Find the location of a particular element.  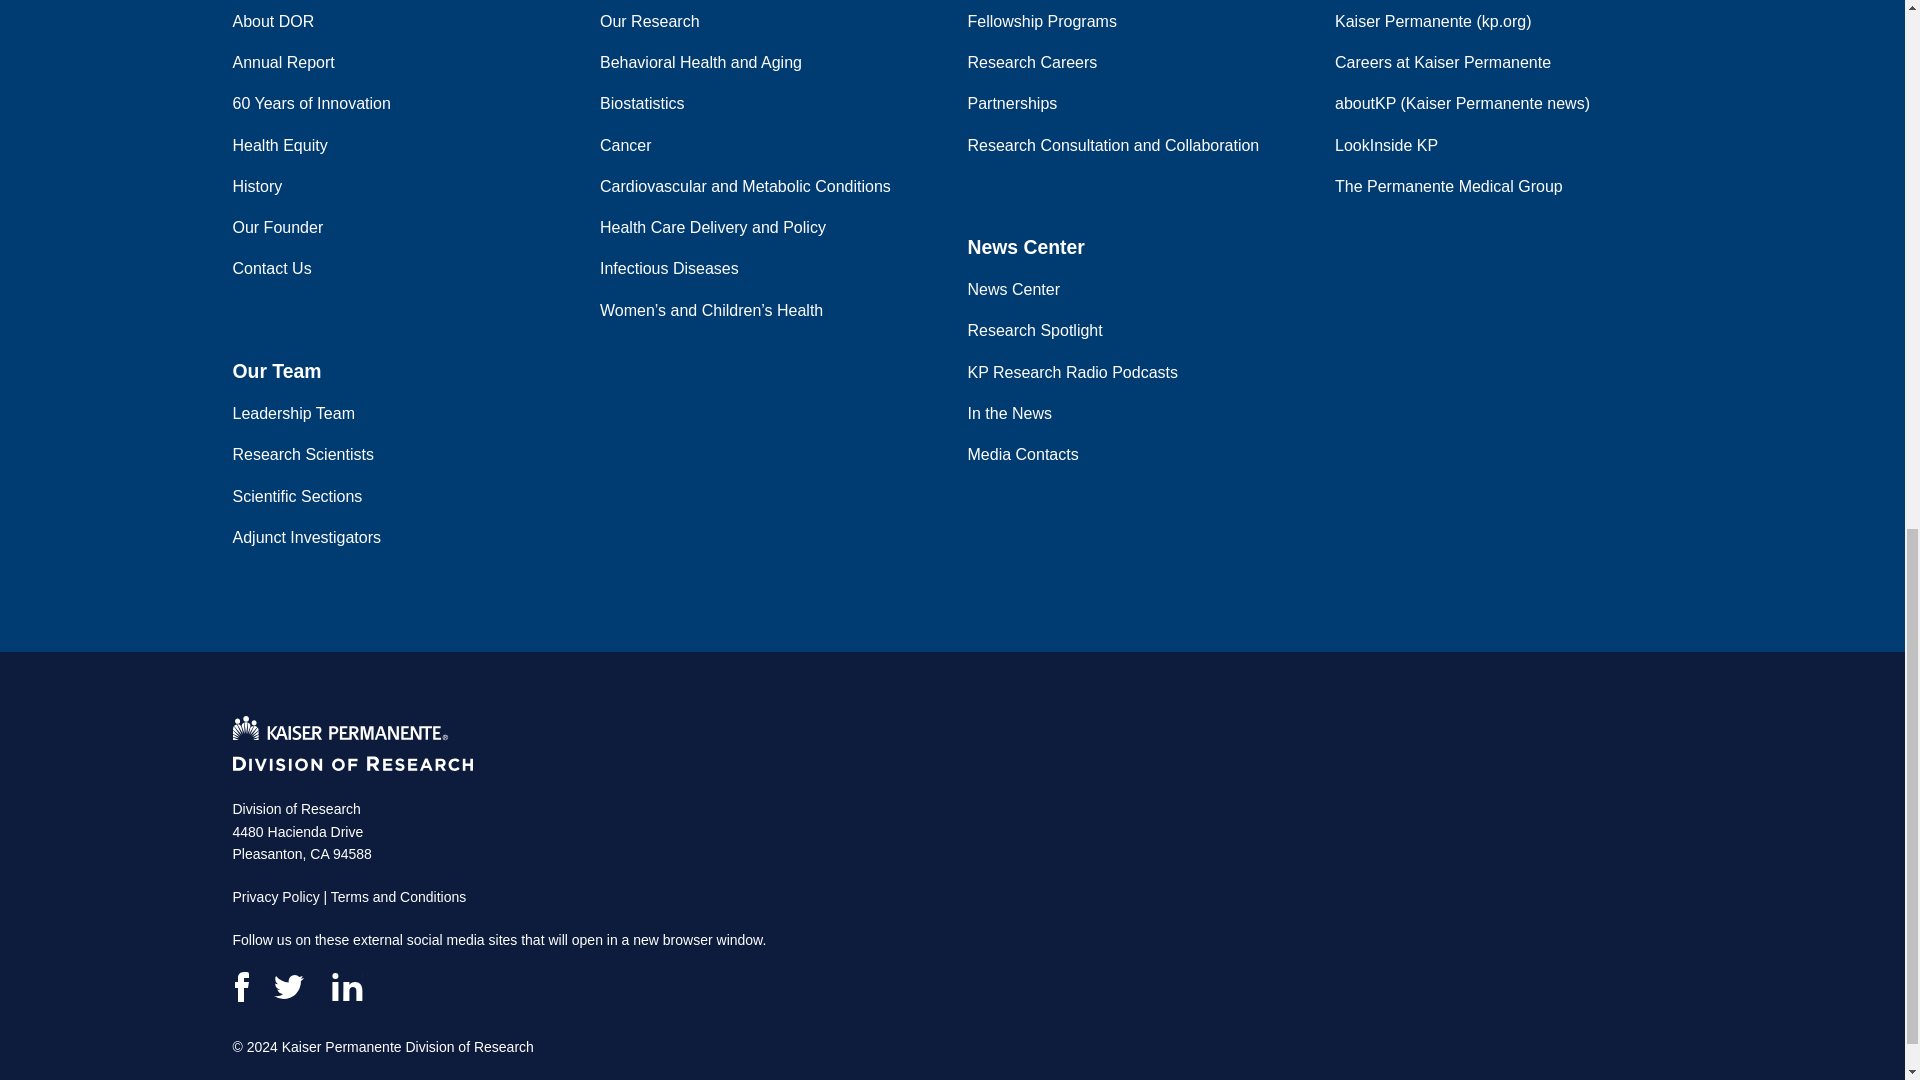

Linked In is located at coordinates (346, 987).